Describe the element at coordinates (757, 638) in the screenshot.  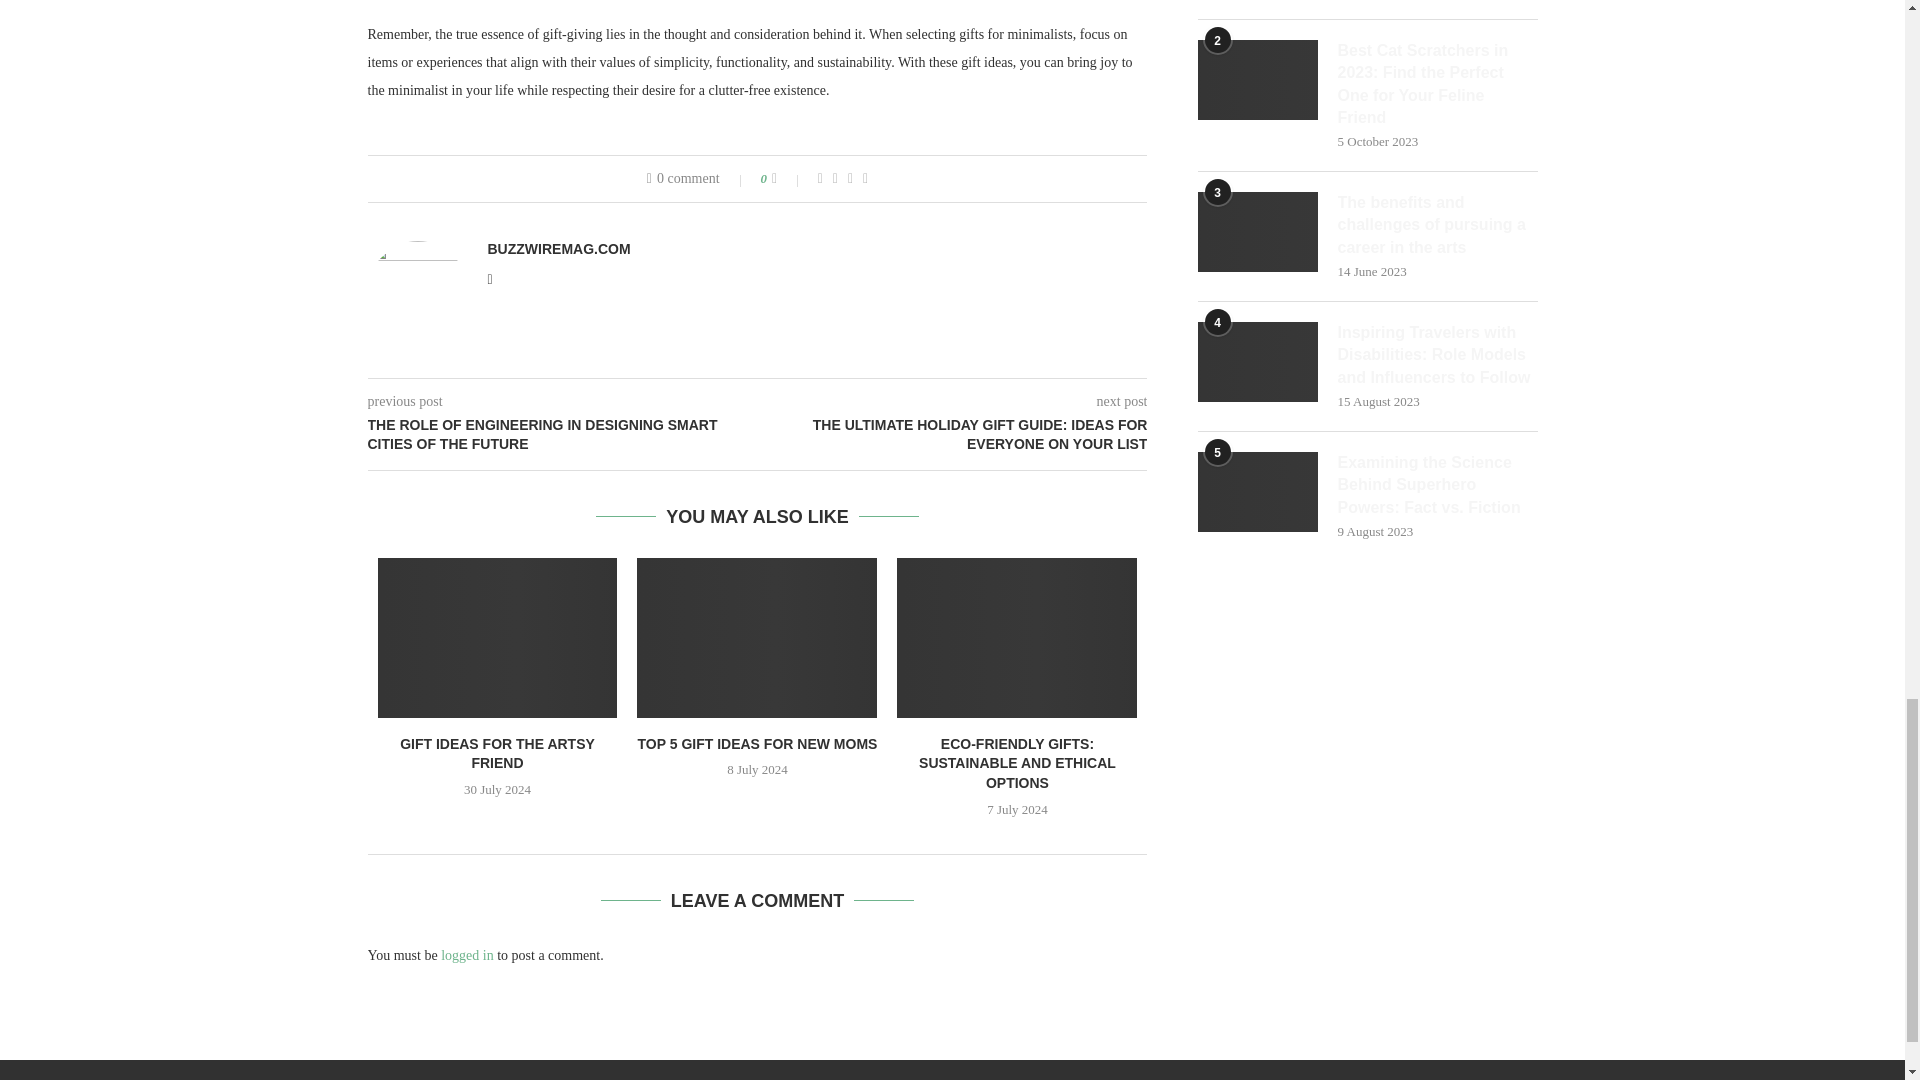
I see `Top 5 Gift Ideas for New Moms` at that location.